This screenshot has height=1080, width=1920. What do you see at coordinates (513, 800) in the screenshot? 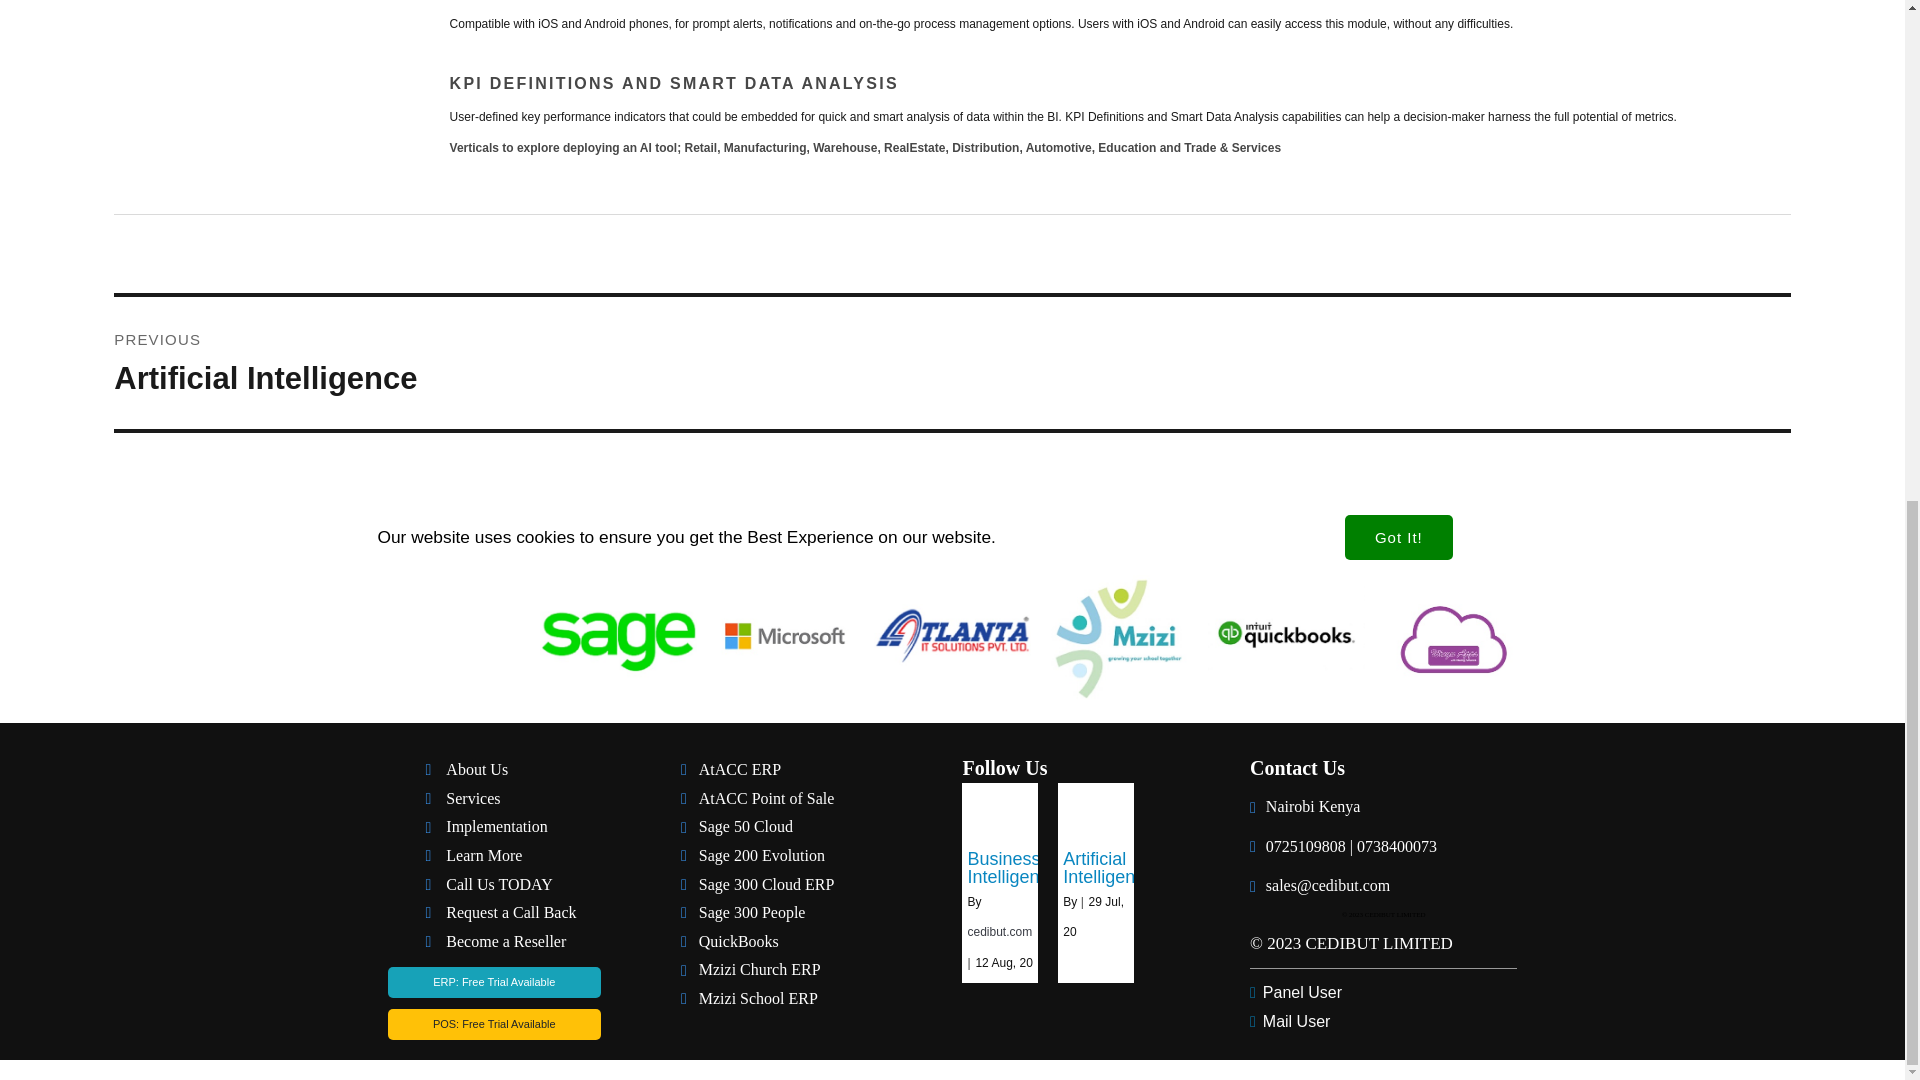
I see `sage` at bounding box center [513, 800].